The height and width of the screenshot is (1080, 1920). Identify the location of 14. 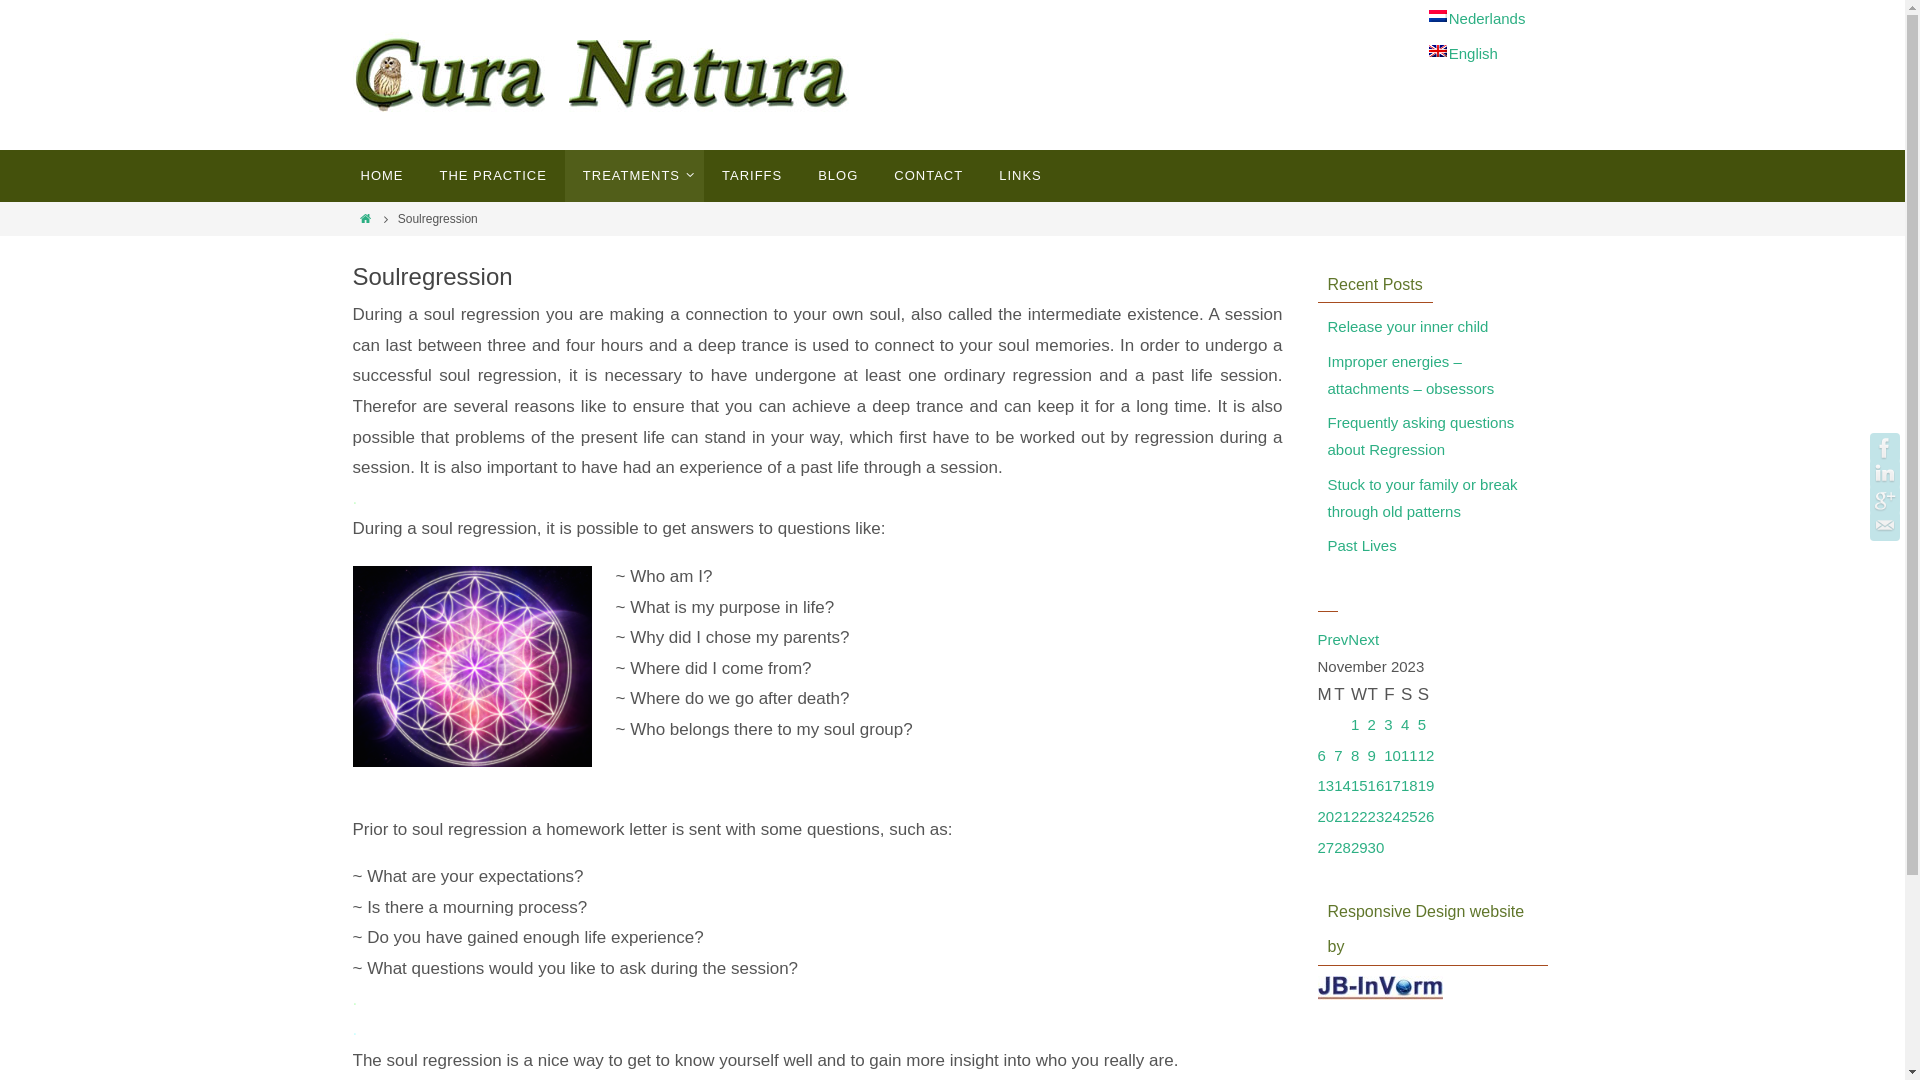
(1342, 786).